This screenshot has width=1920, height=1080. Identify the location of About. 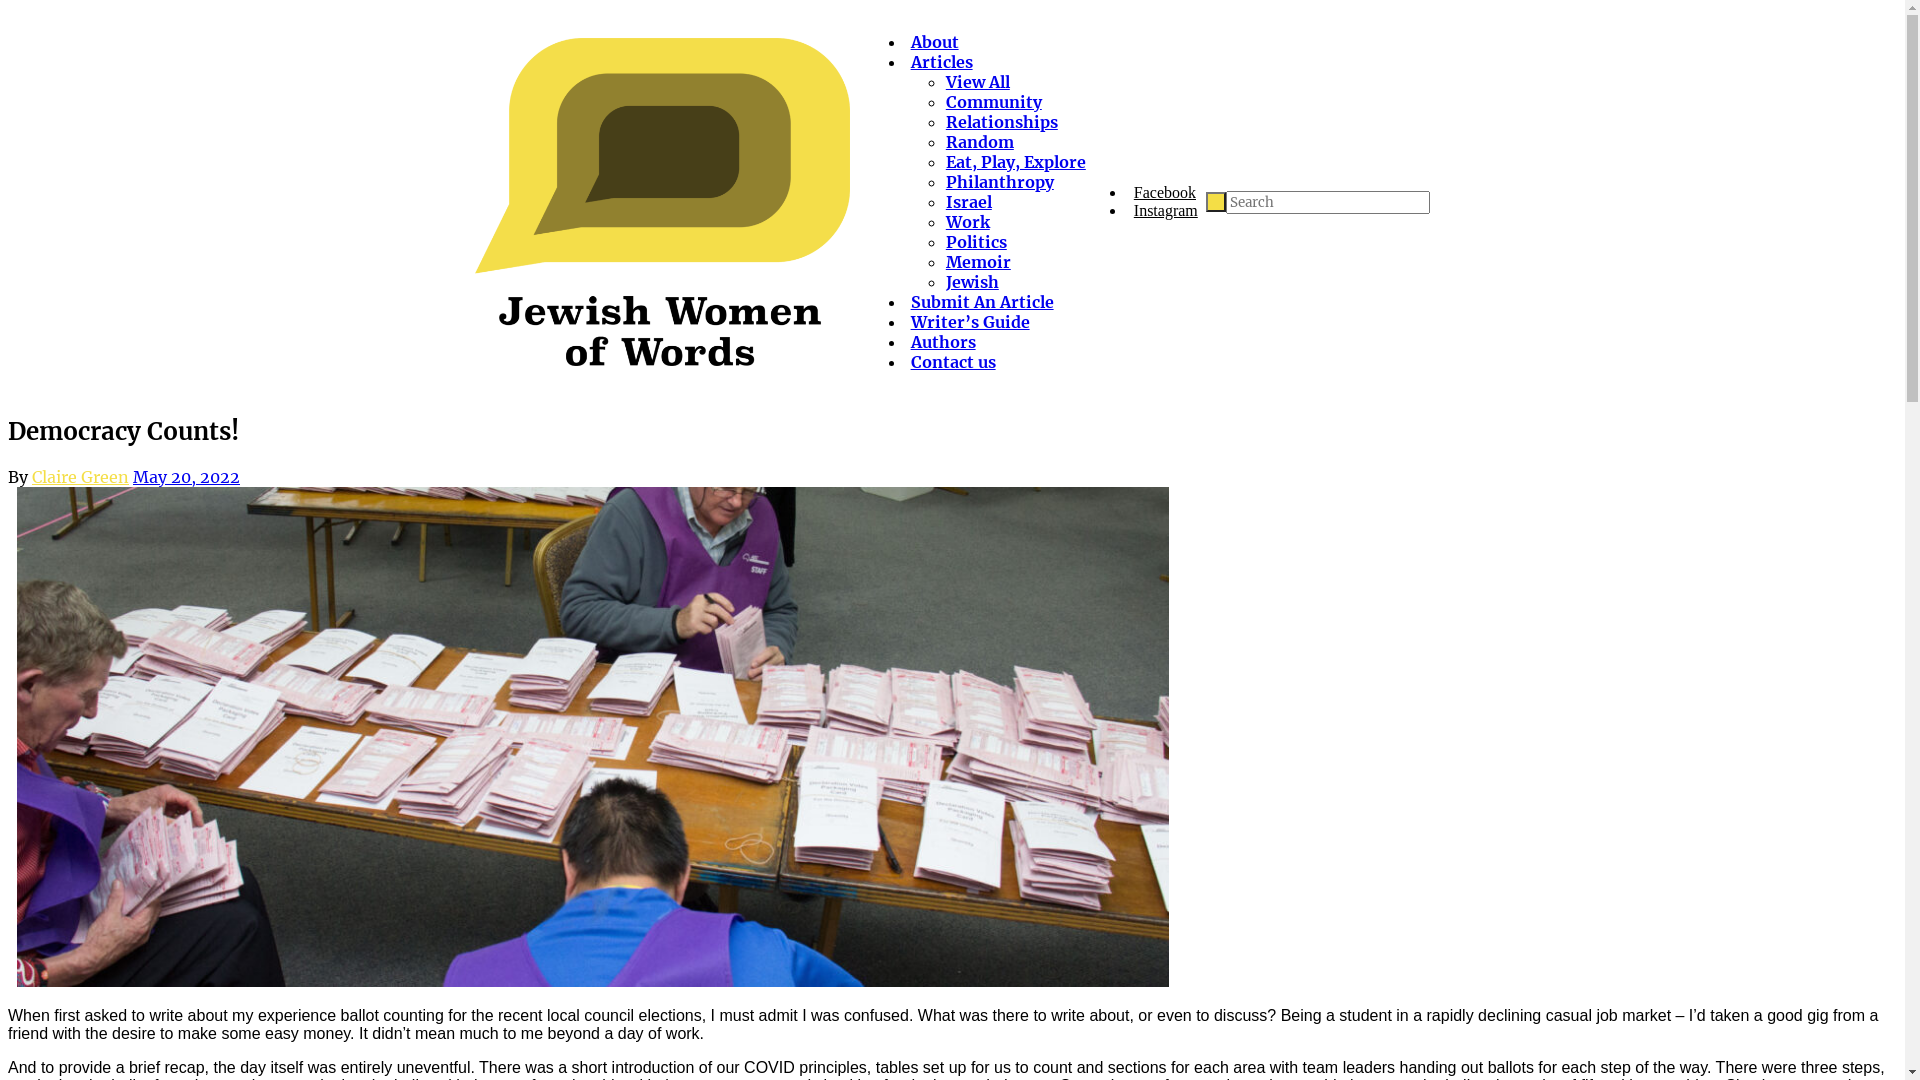
(935, 42).